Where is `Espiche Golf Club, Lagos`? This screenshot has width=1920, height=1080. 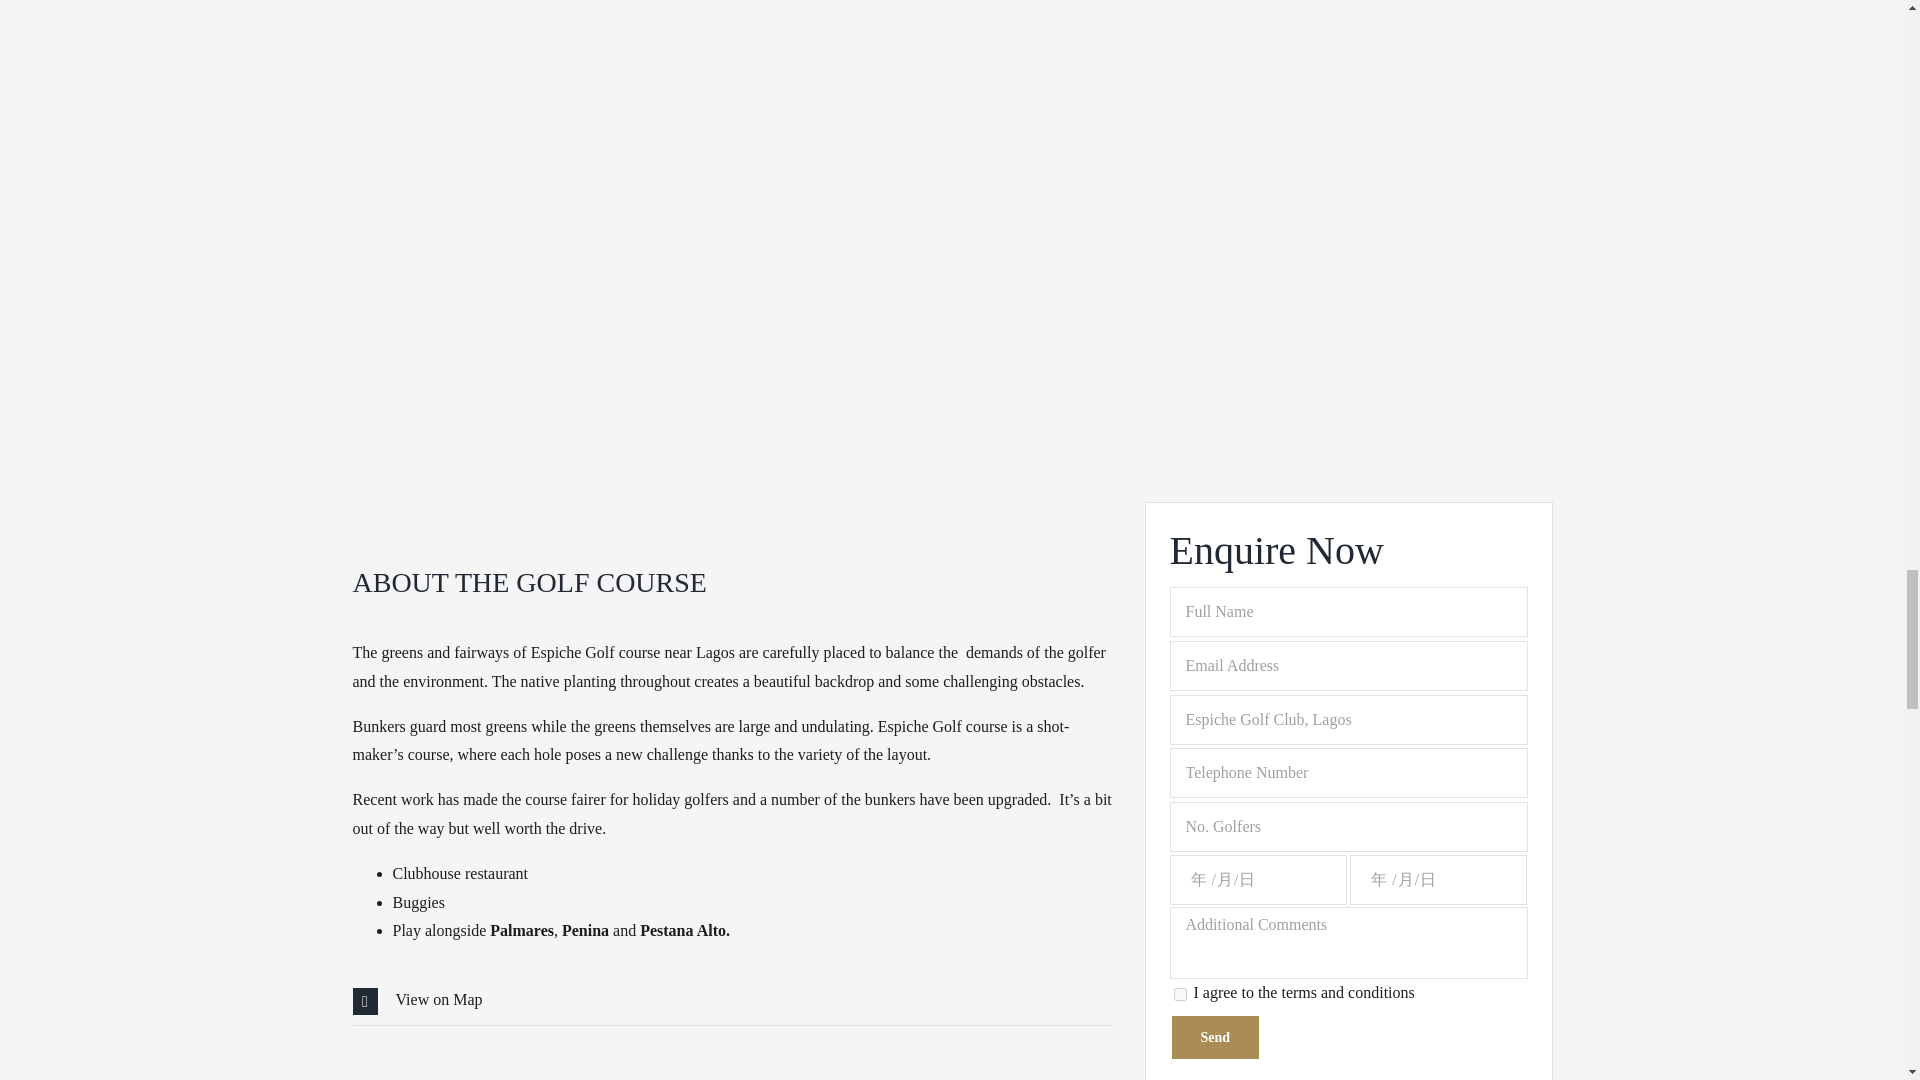
Espiche Golf Club, Lagos is located at coordinates (1348, 720).